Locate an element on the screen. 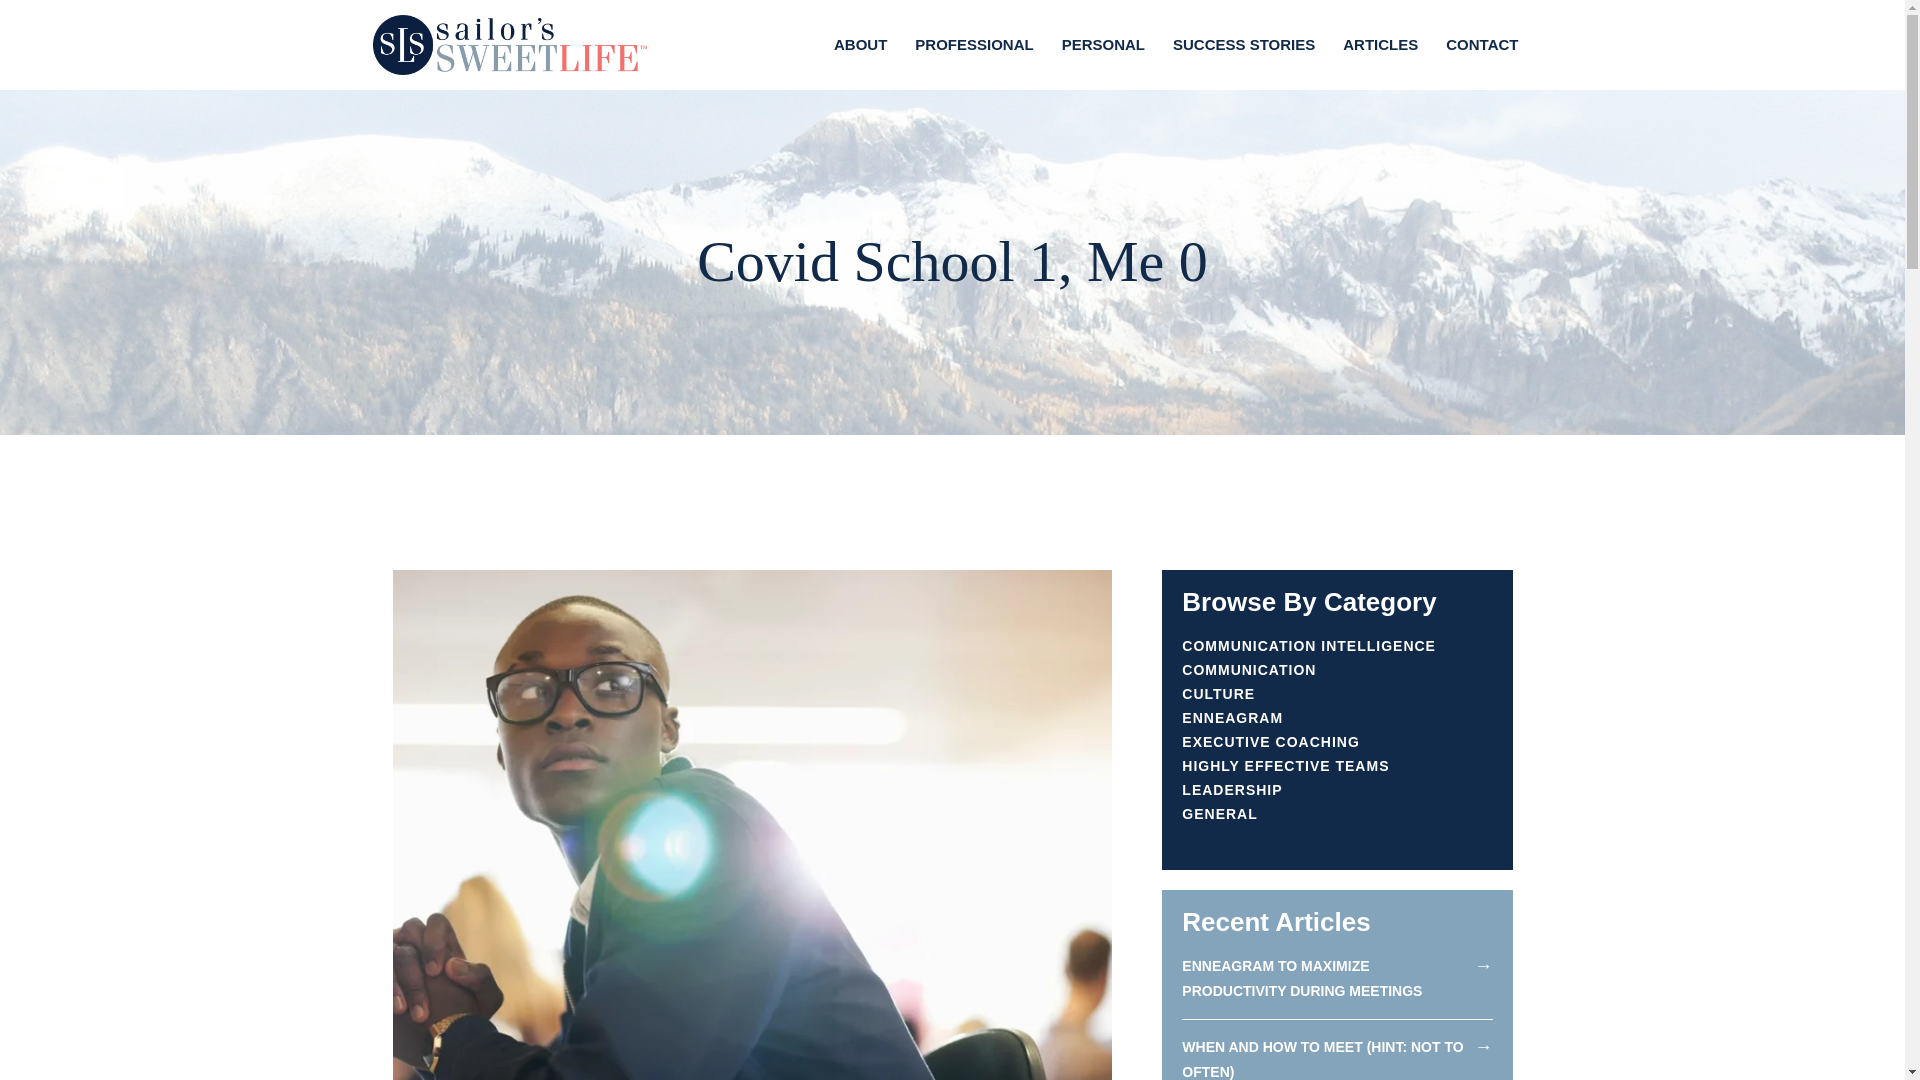  LEADERSHIP is located at coordinates (1232, 790).